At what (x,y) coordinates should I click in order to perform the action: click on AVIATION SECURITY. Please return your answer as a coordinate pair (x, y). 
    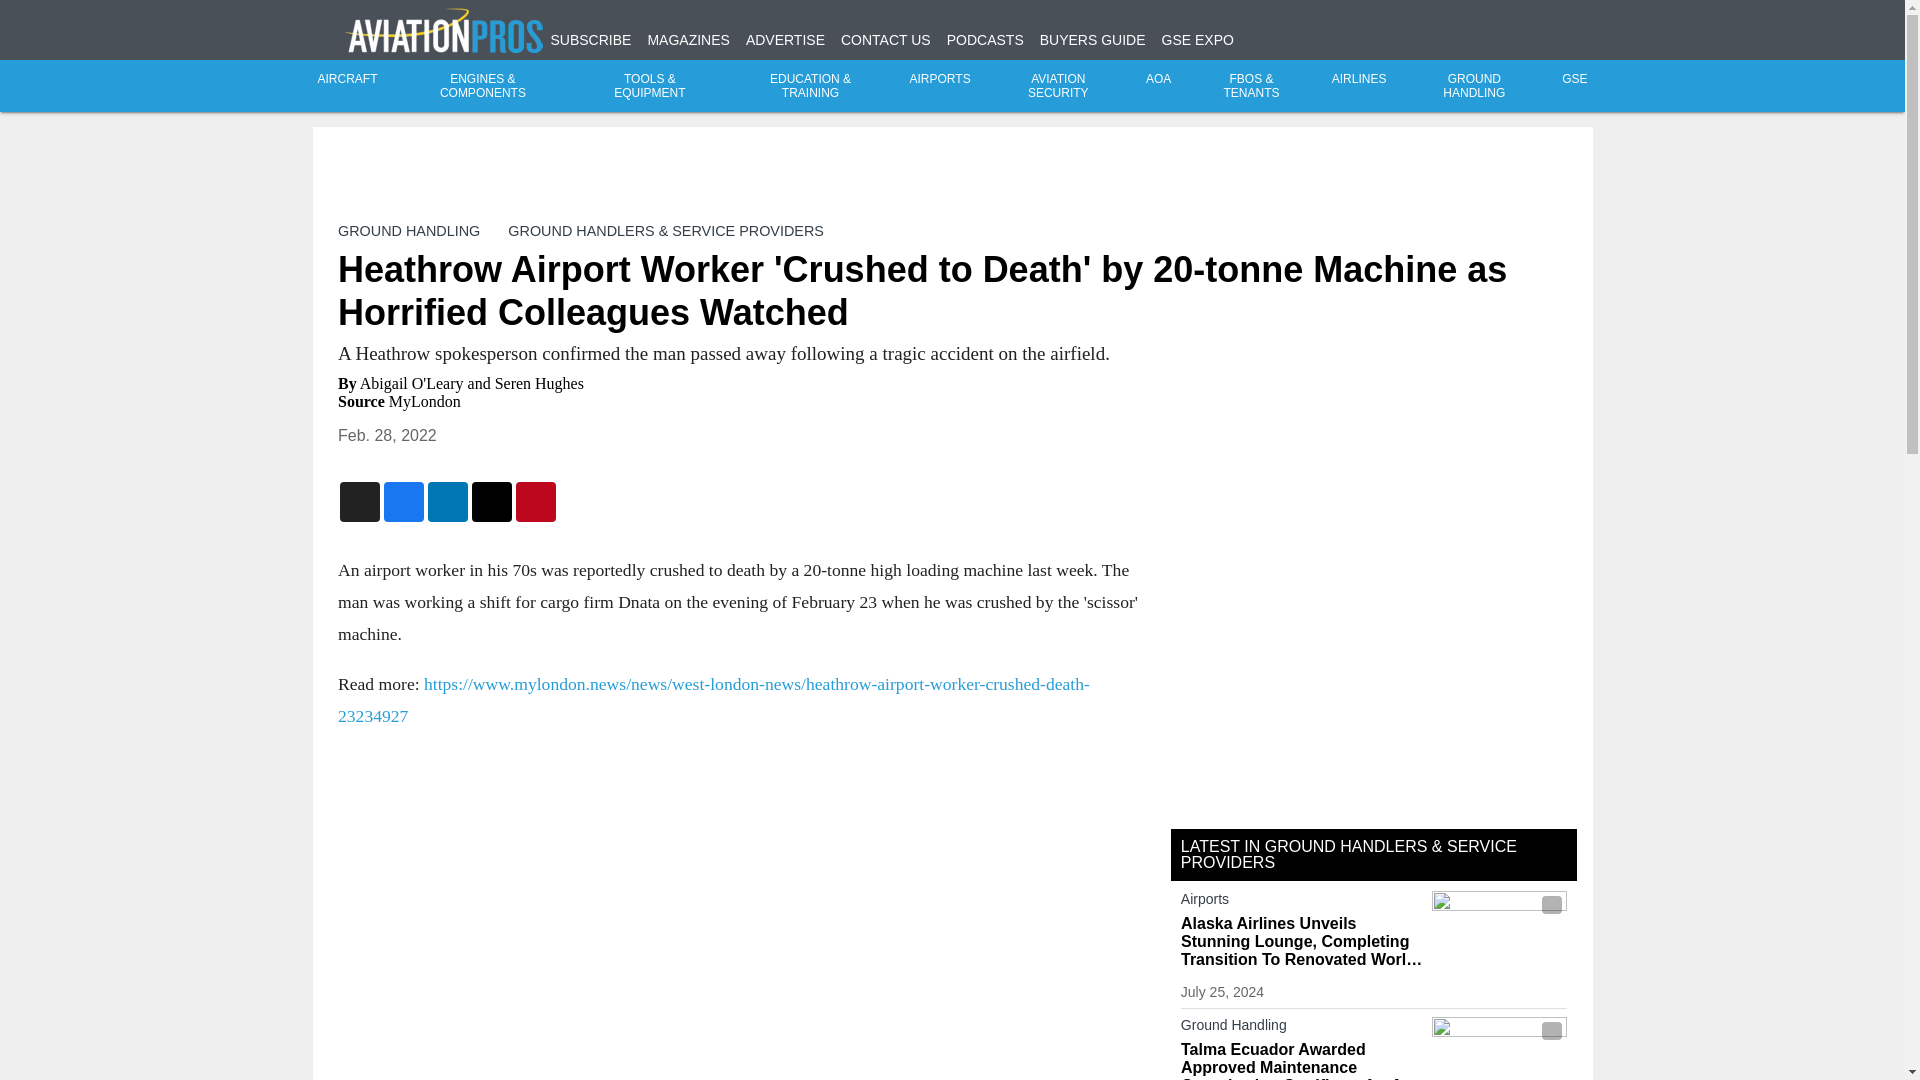
    Looking at the image, I should click on (1058, 86).